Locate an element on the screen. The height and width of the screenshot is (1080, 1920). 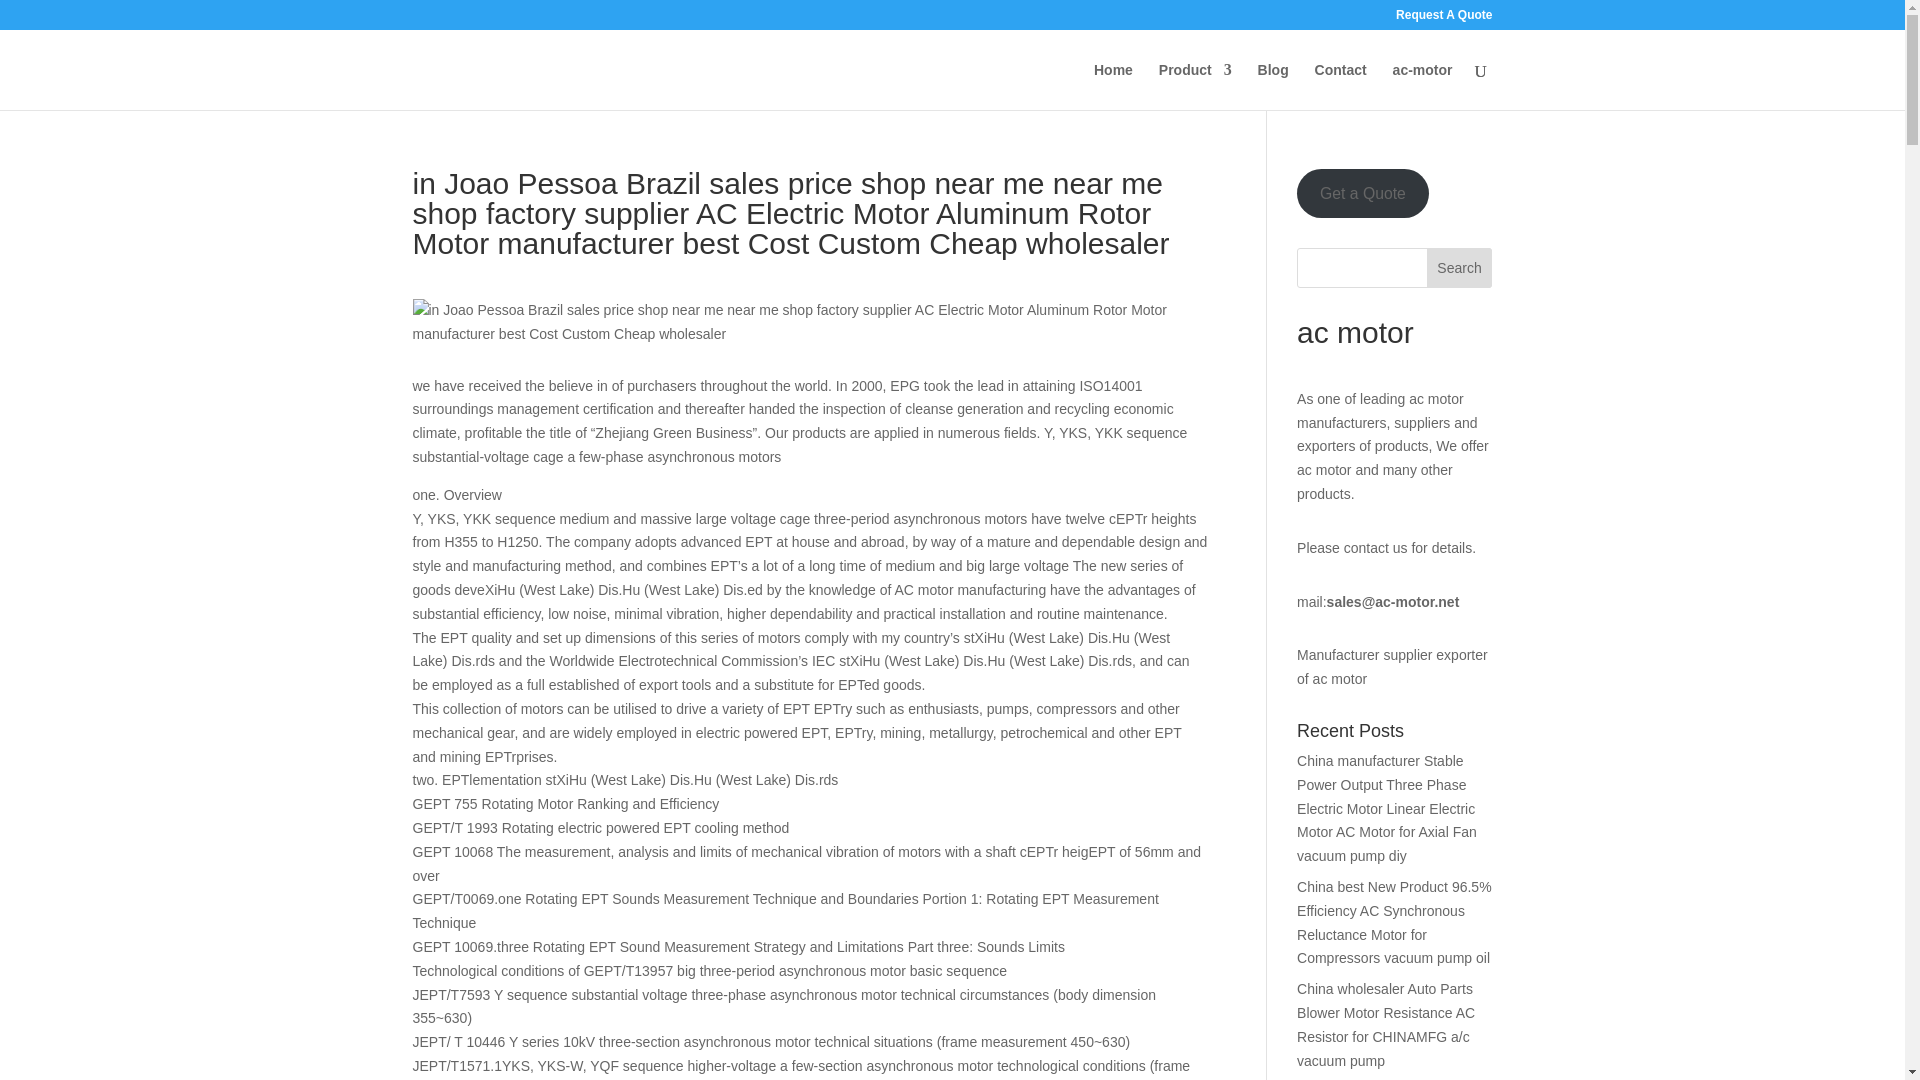
Search is located at coordinates (1460, 268).